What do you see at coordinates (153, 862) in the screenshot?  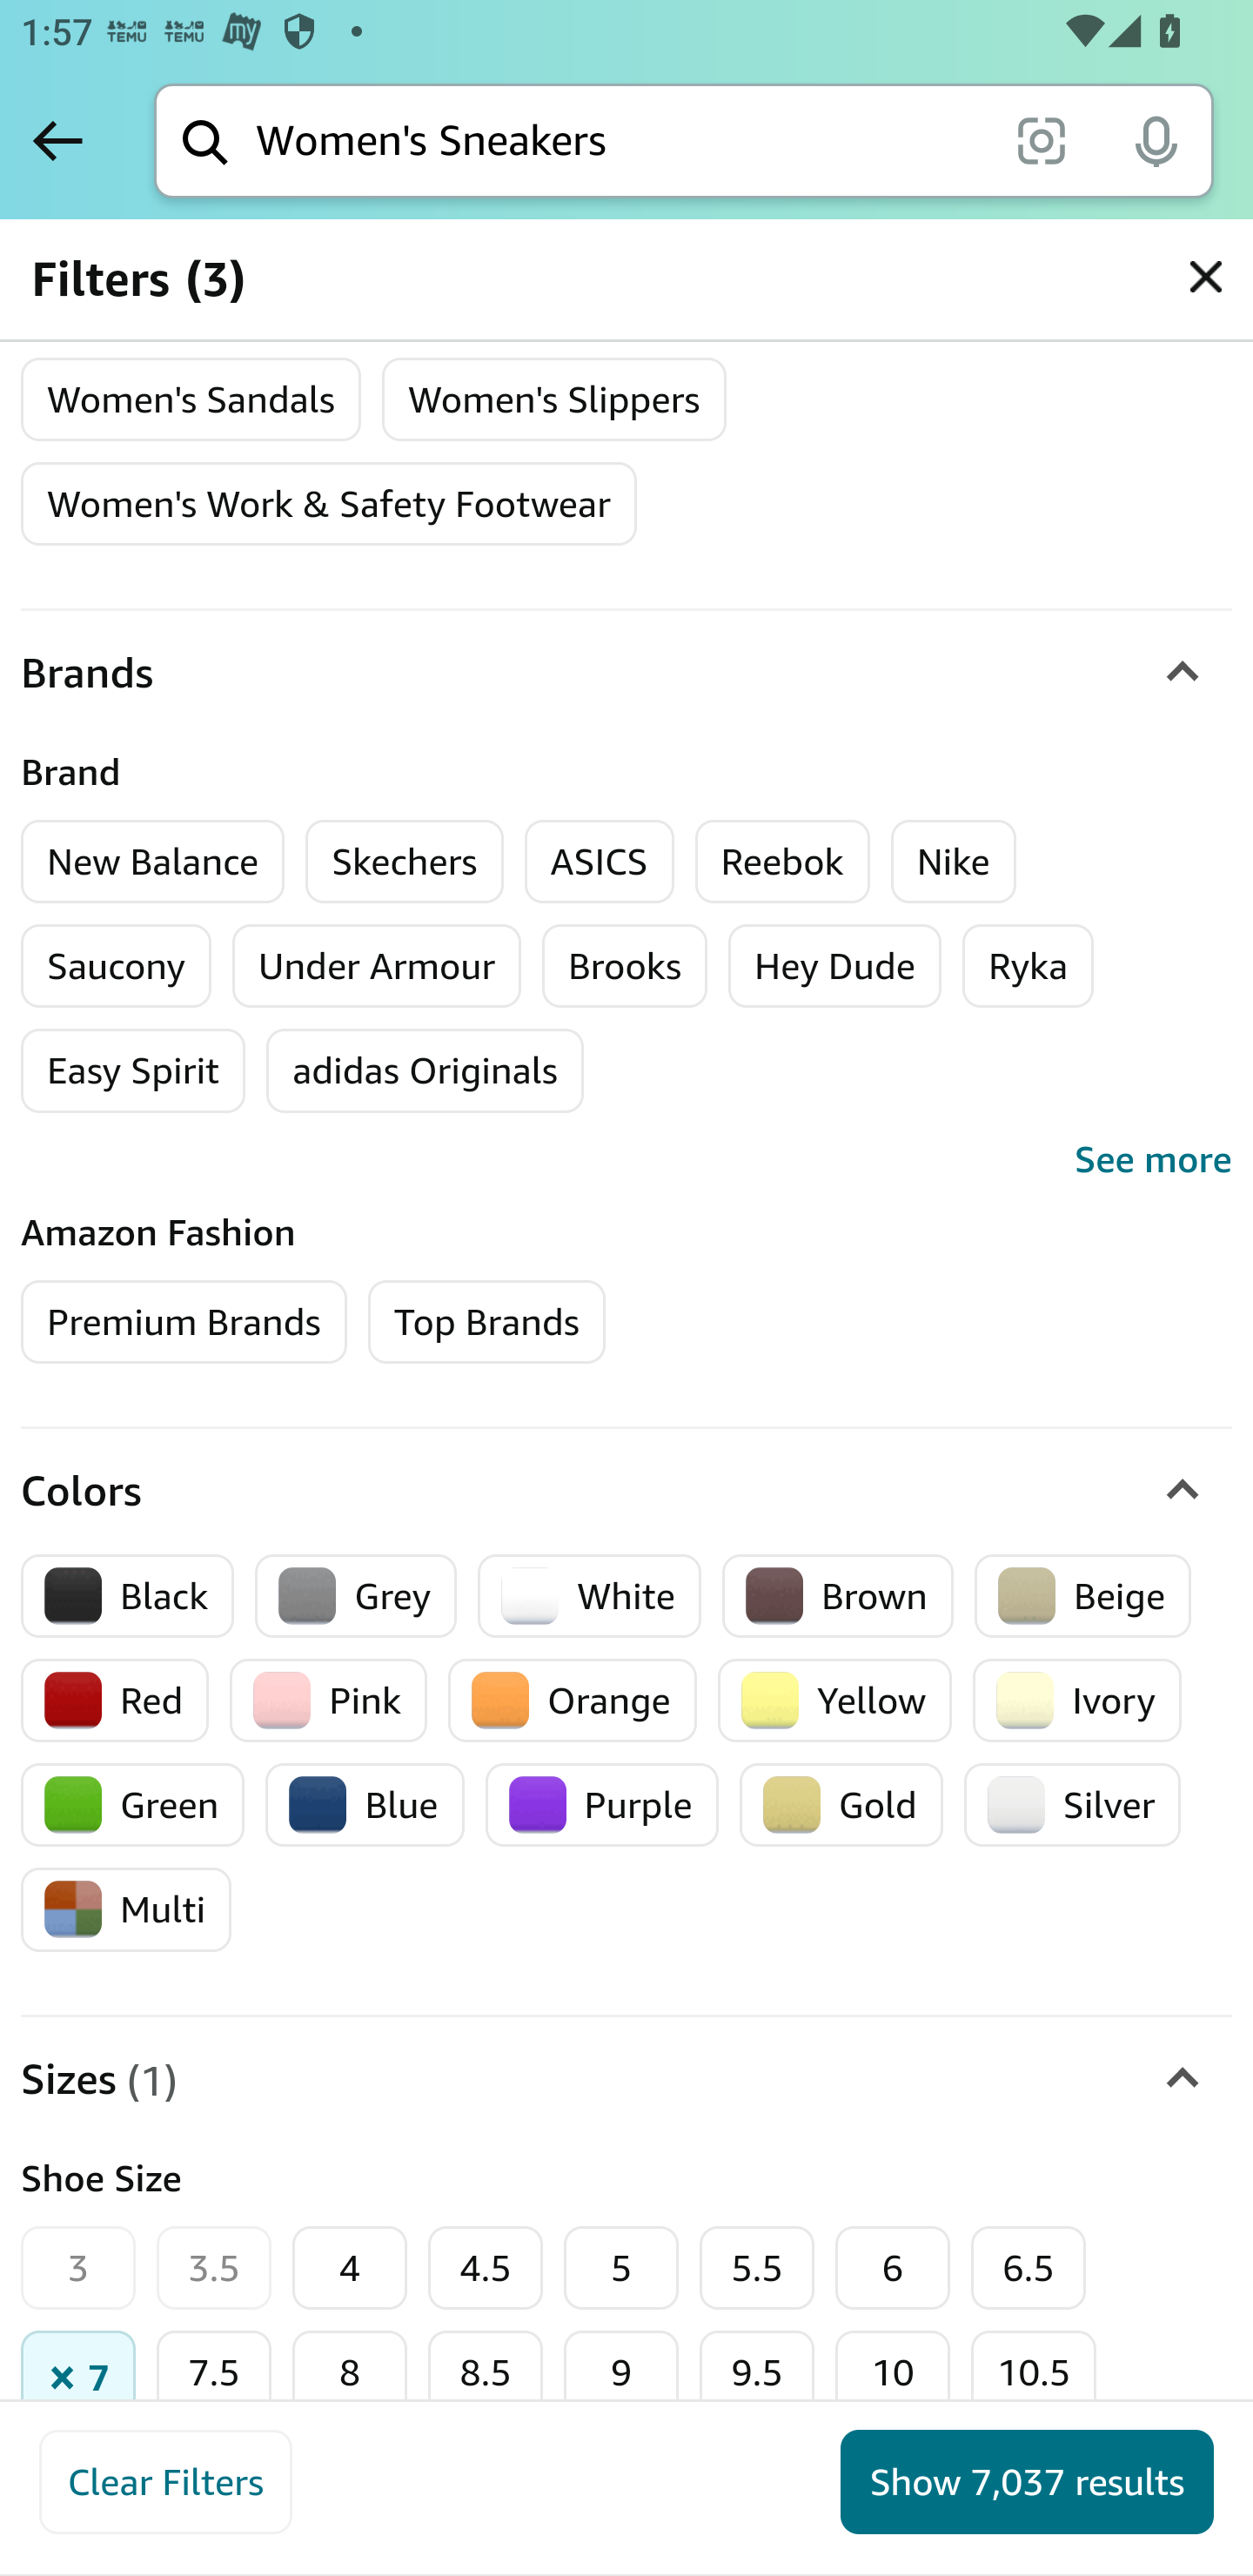 I see `New Balance` at bounding box center [153, 862].